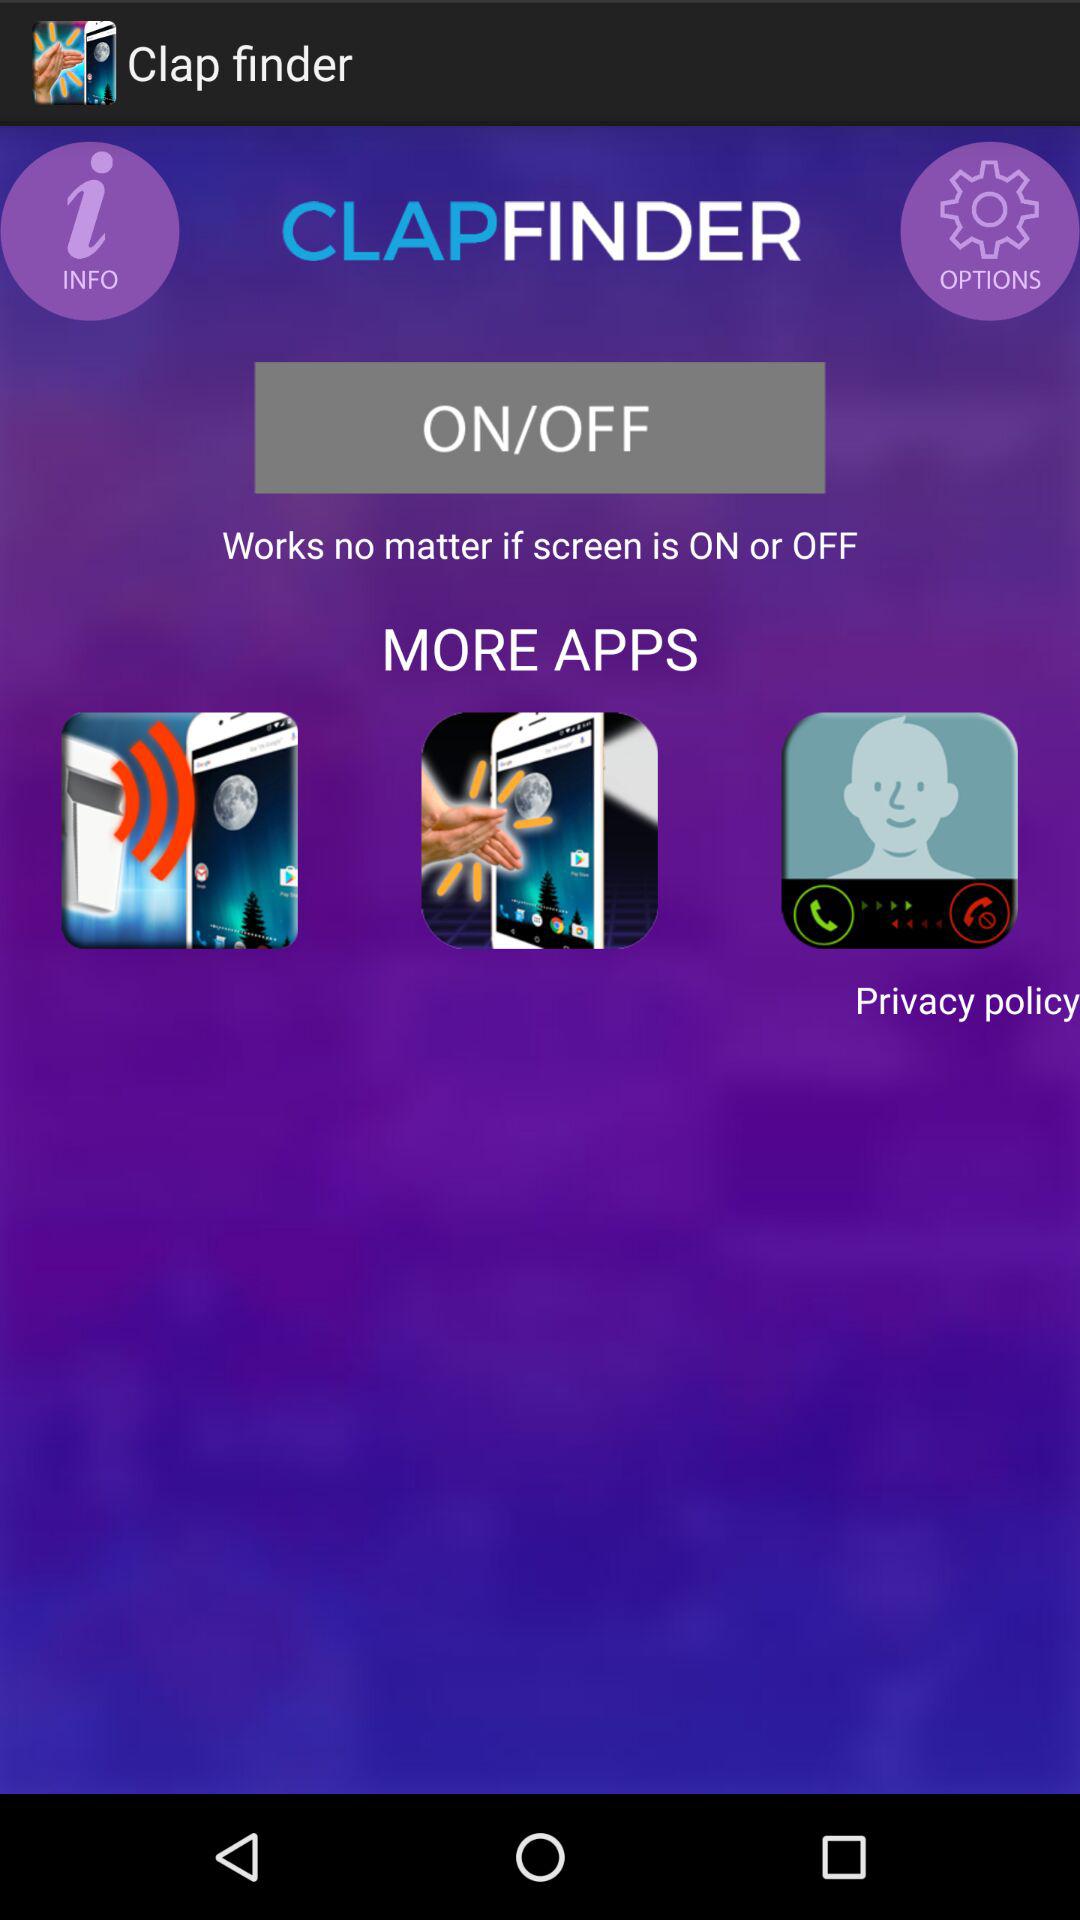 Image resolution: width=1080 pixels, height=1920 pixels. What do you see at coordinates (900, 830) in the screenshot?
I see `turn off the icon below more apps item` at bounding box center [900, 830].